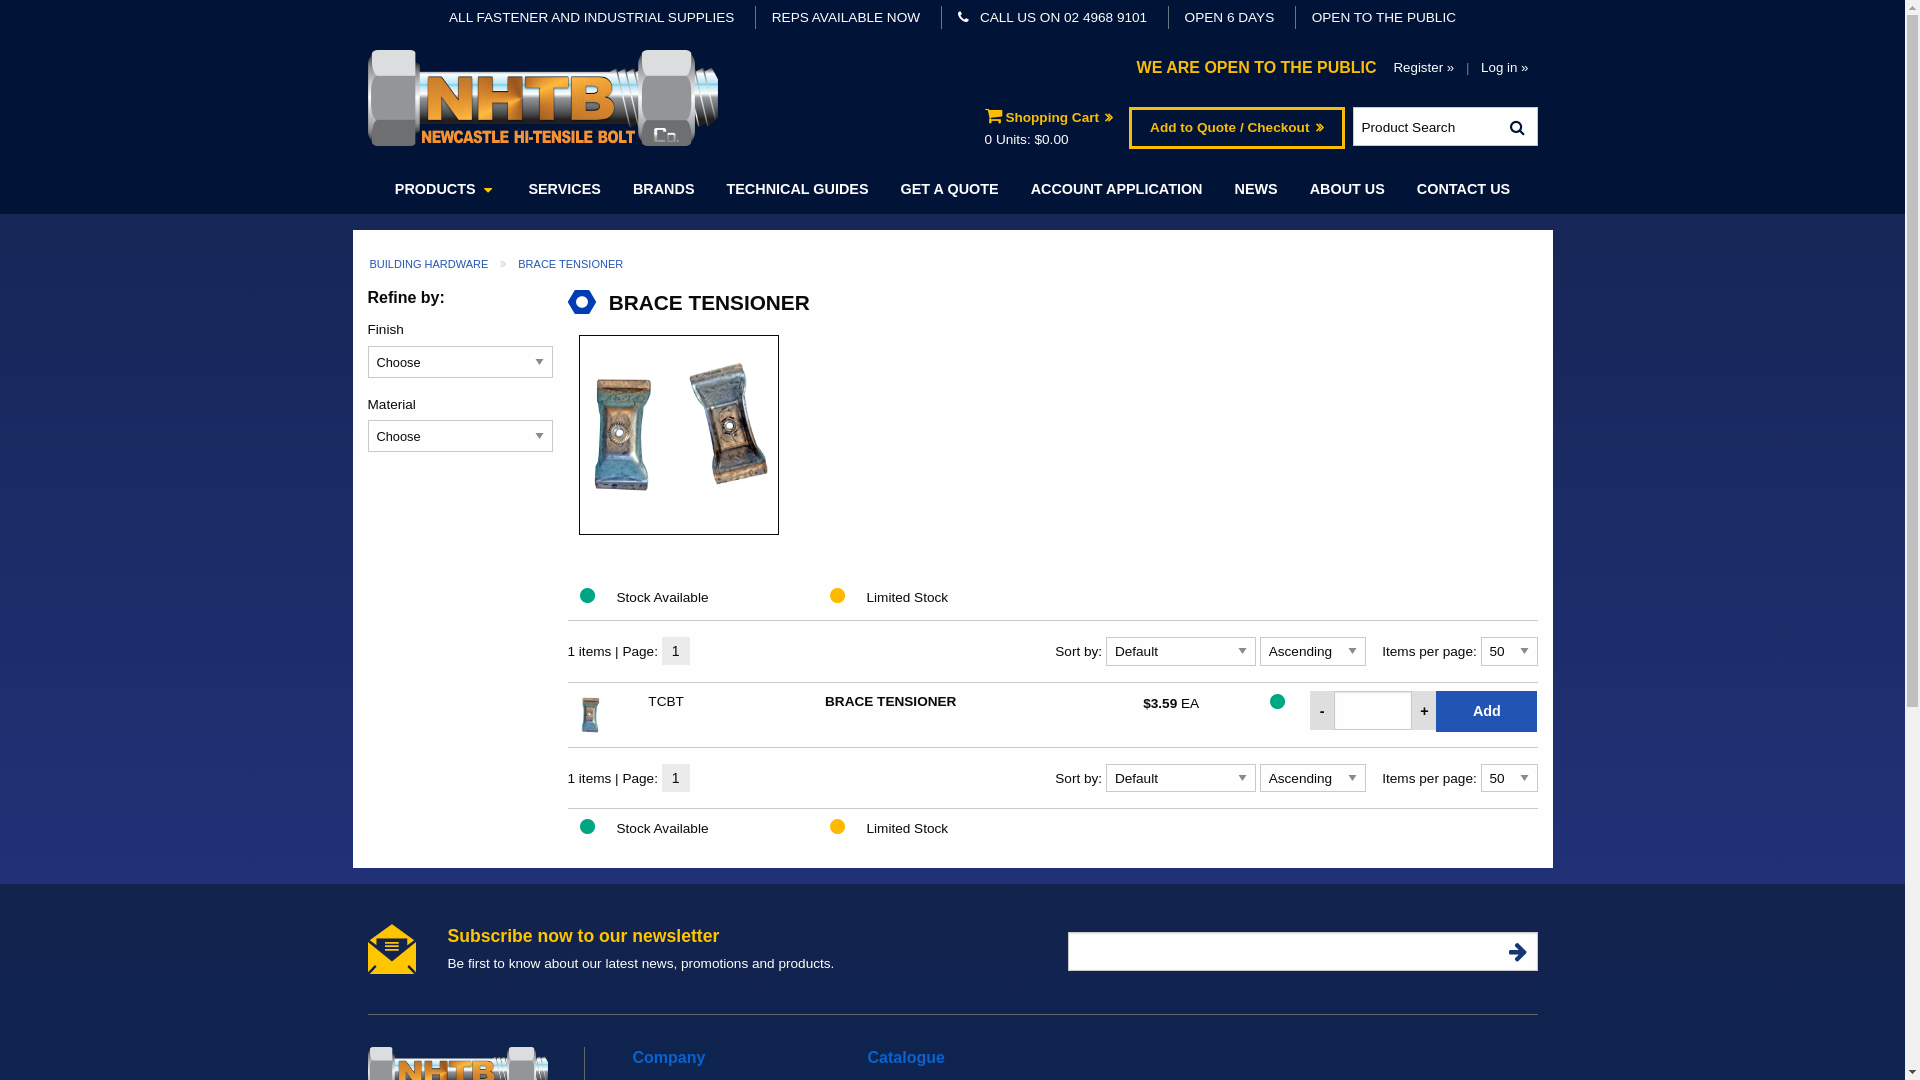 Image resolution: width=1920 pixels, height=1080 pixels. I want to click on BUILDING HARDWARE, so click(430, 264).